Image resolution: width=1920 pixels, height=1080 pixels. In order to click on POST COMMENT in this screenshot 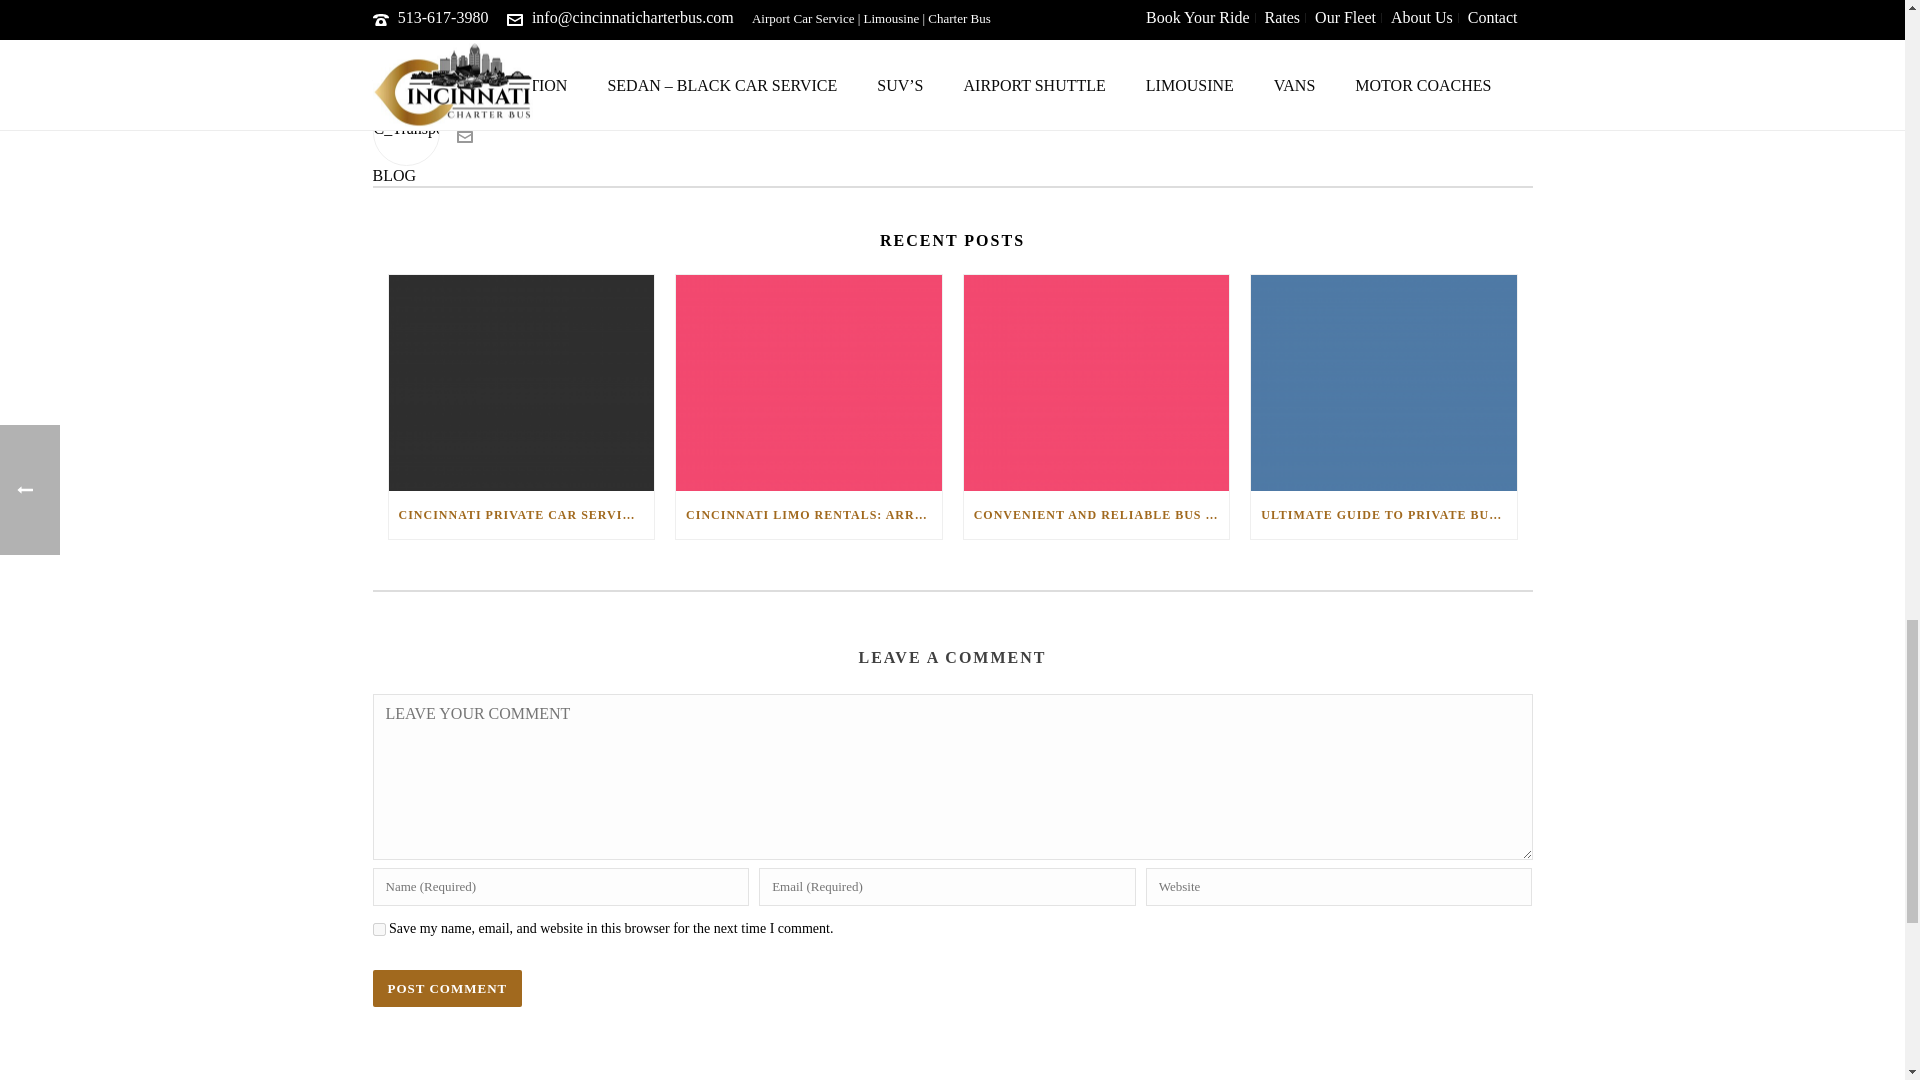, I will do `click(447, 988)`.